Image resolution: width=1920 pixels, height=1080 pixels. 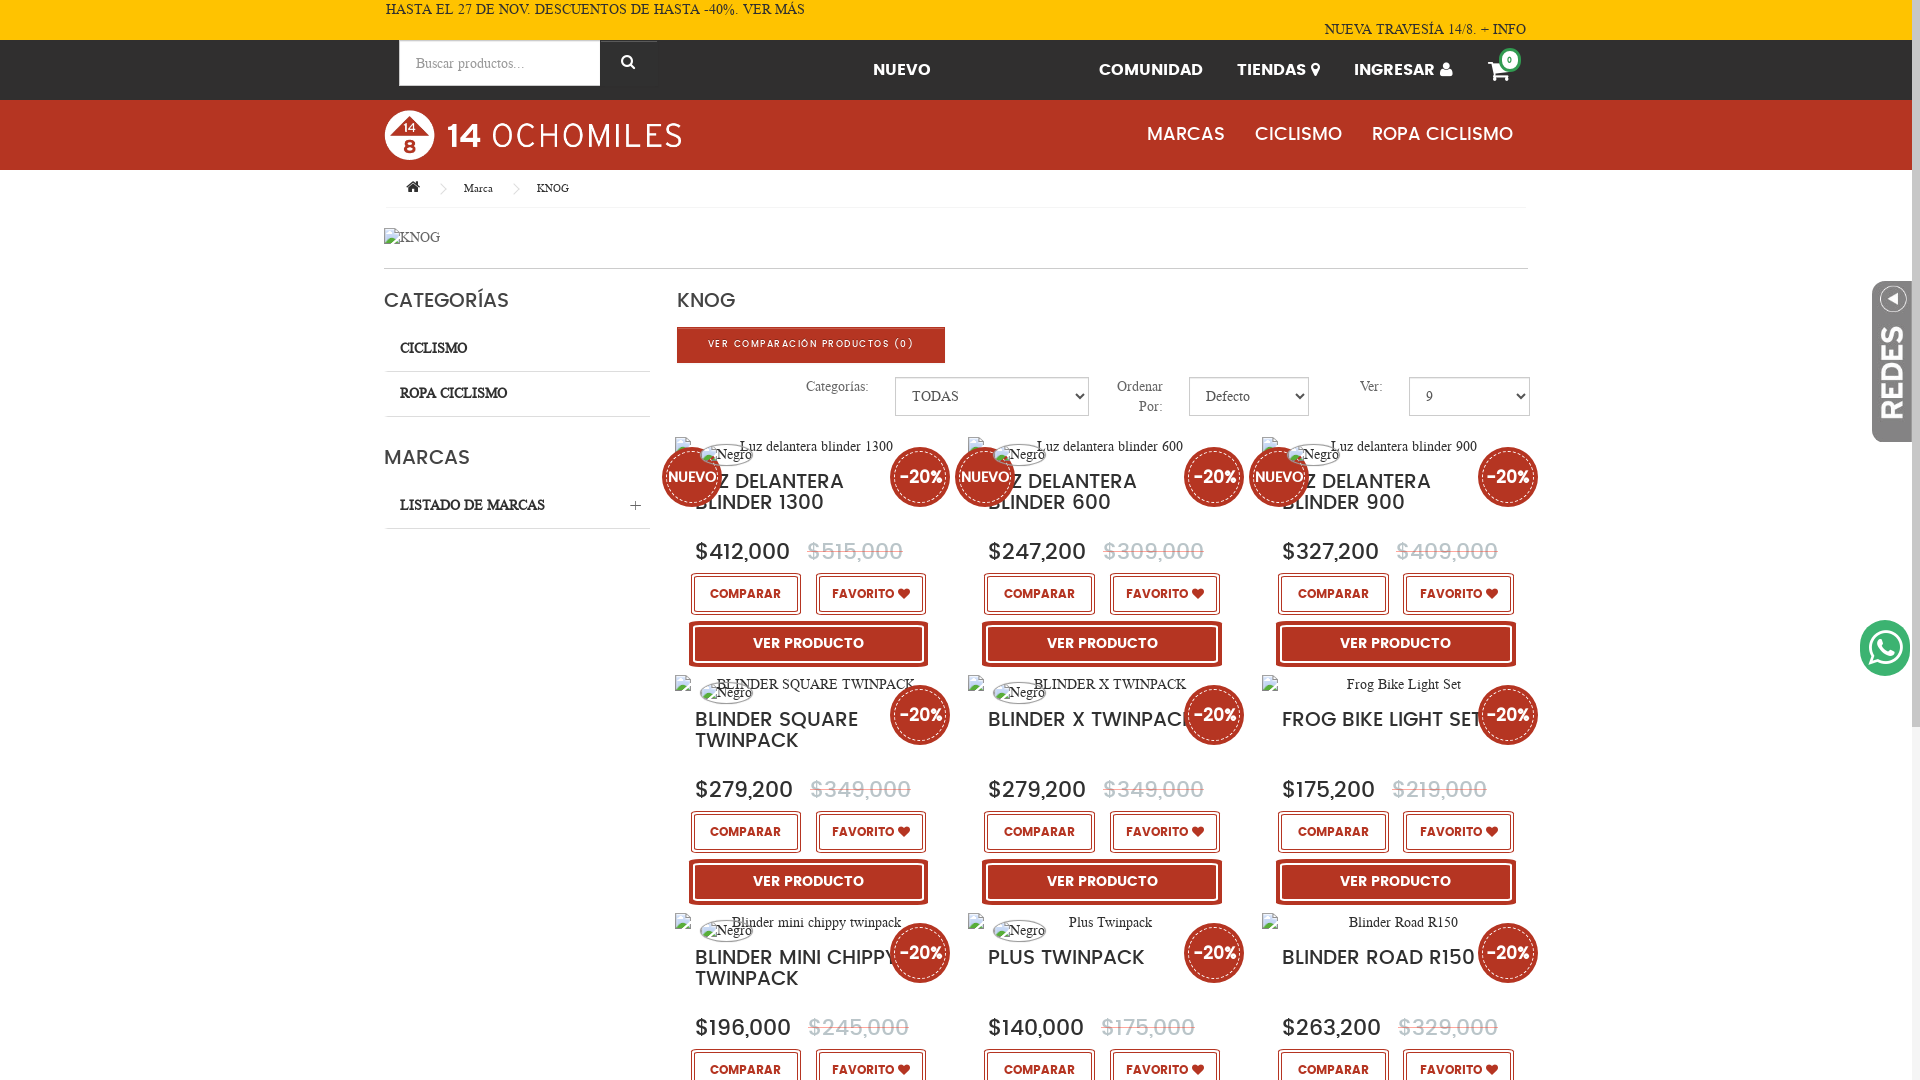 I want to click on COMUNIDAD, so click(x=1151, y=70).